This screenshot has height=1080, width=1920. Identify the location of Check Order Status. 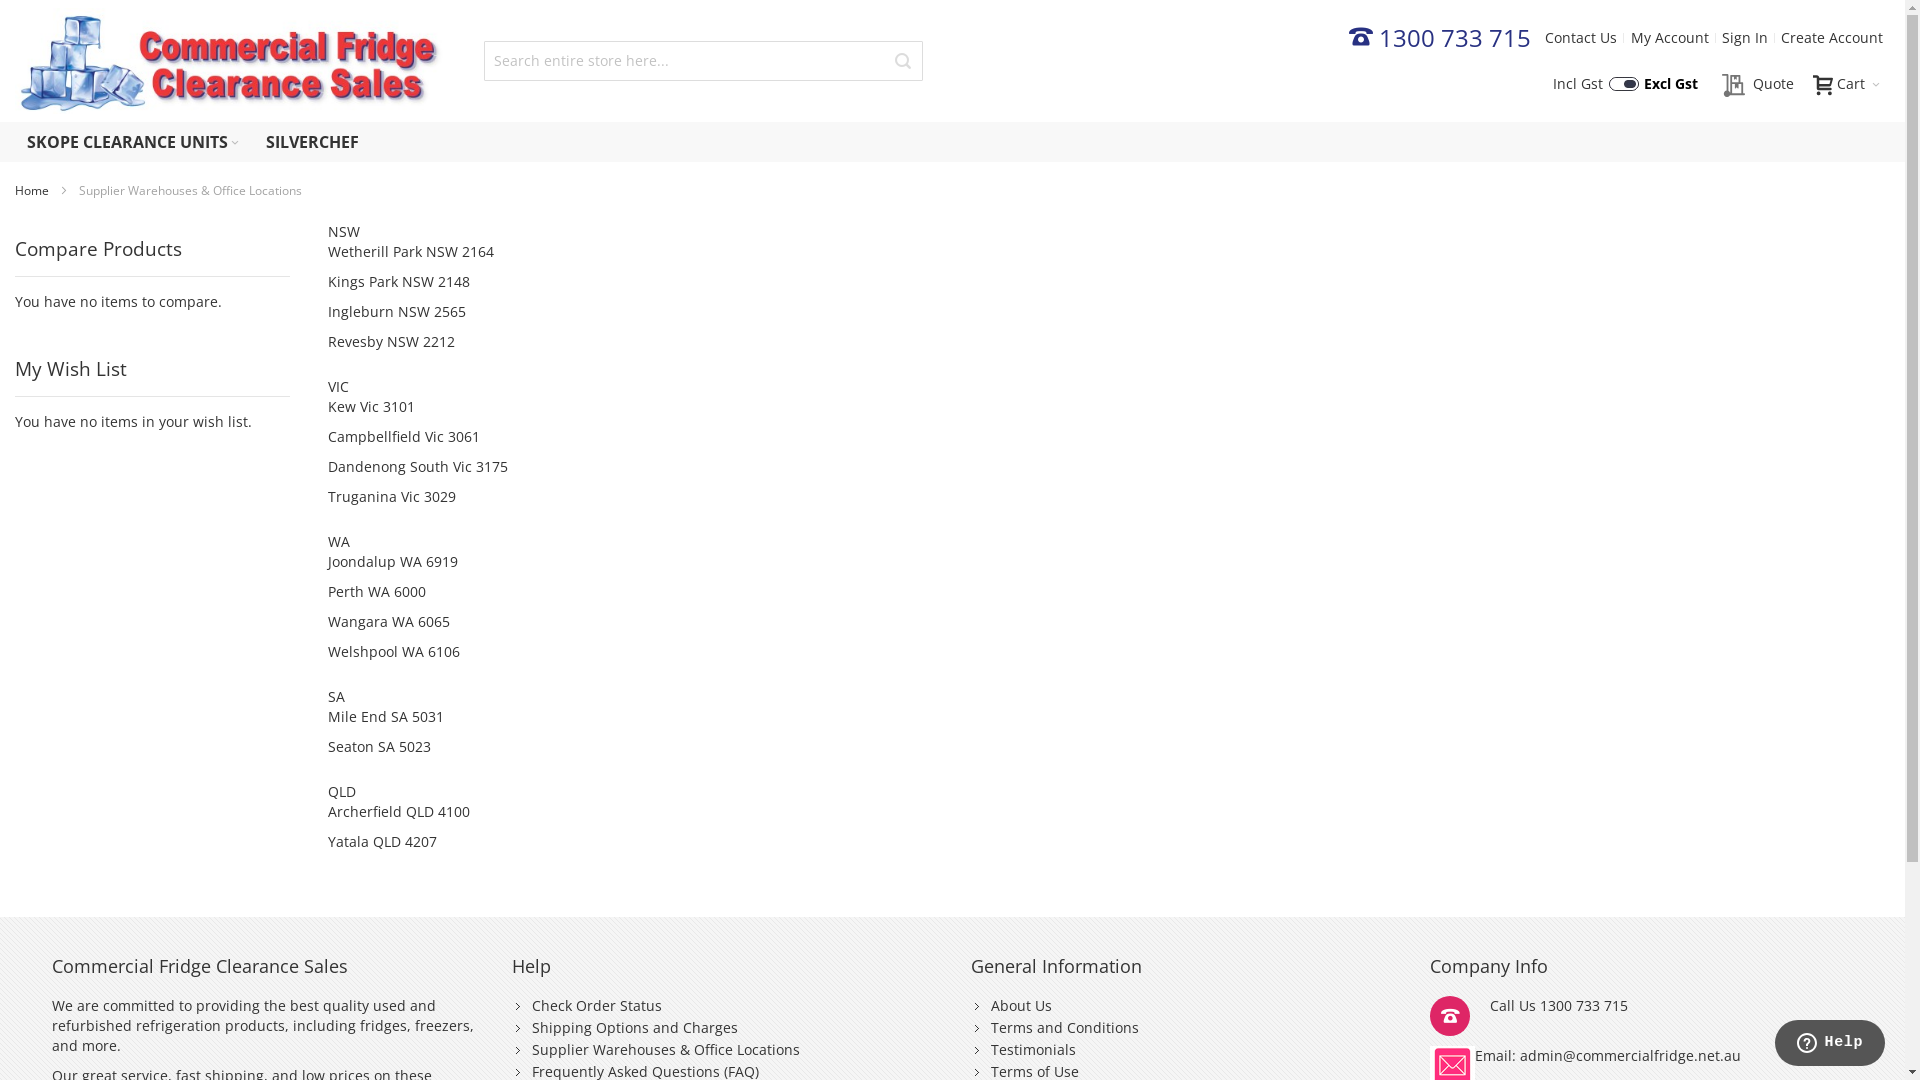
(597, 1006).